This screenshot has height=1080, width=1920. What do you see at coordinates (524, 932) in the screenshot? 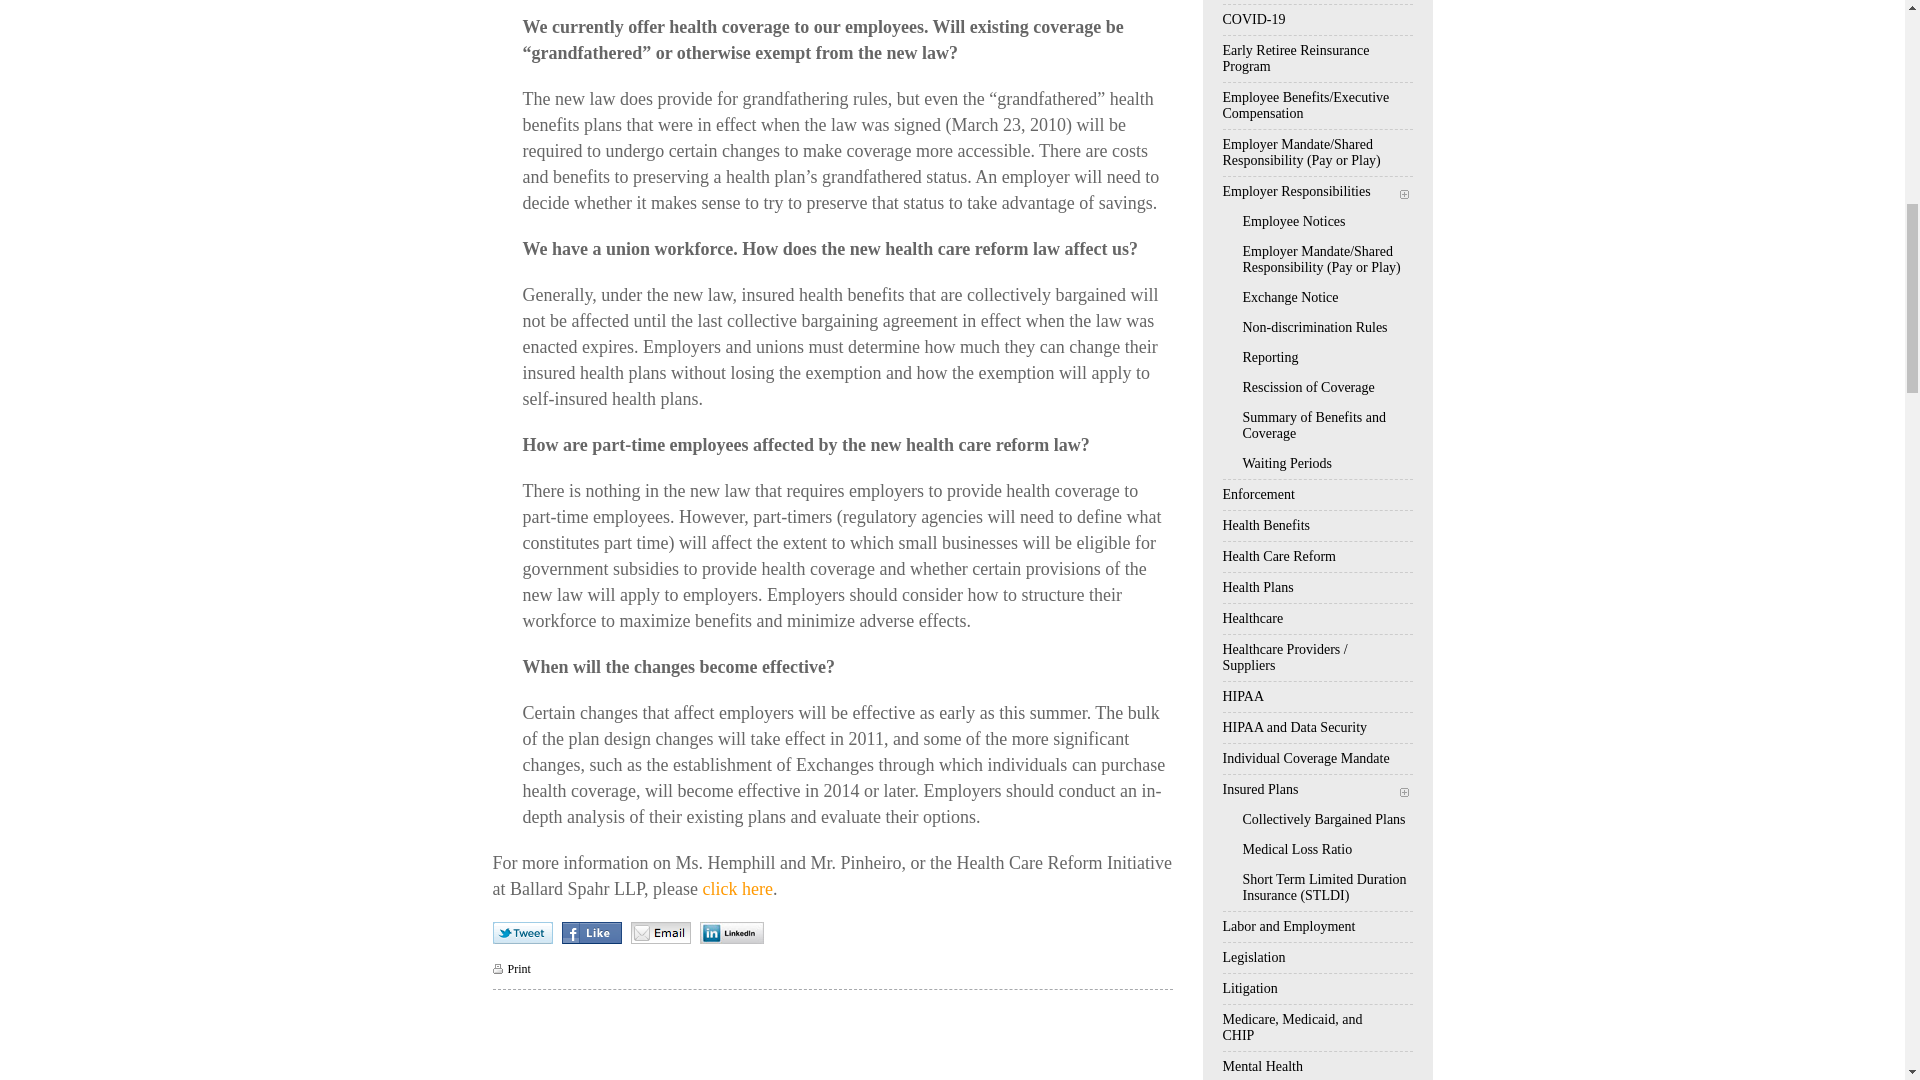
I see `Tweet this post` at bounding box center [524, 932].